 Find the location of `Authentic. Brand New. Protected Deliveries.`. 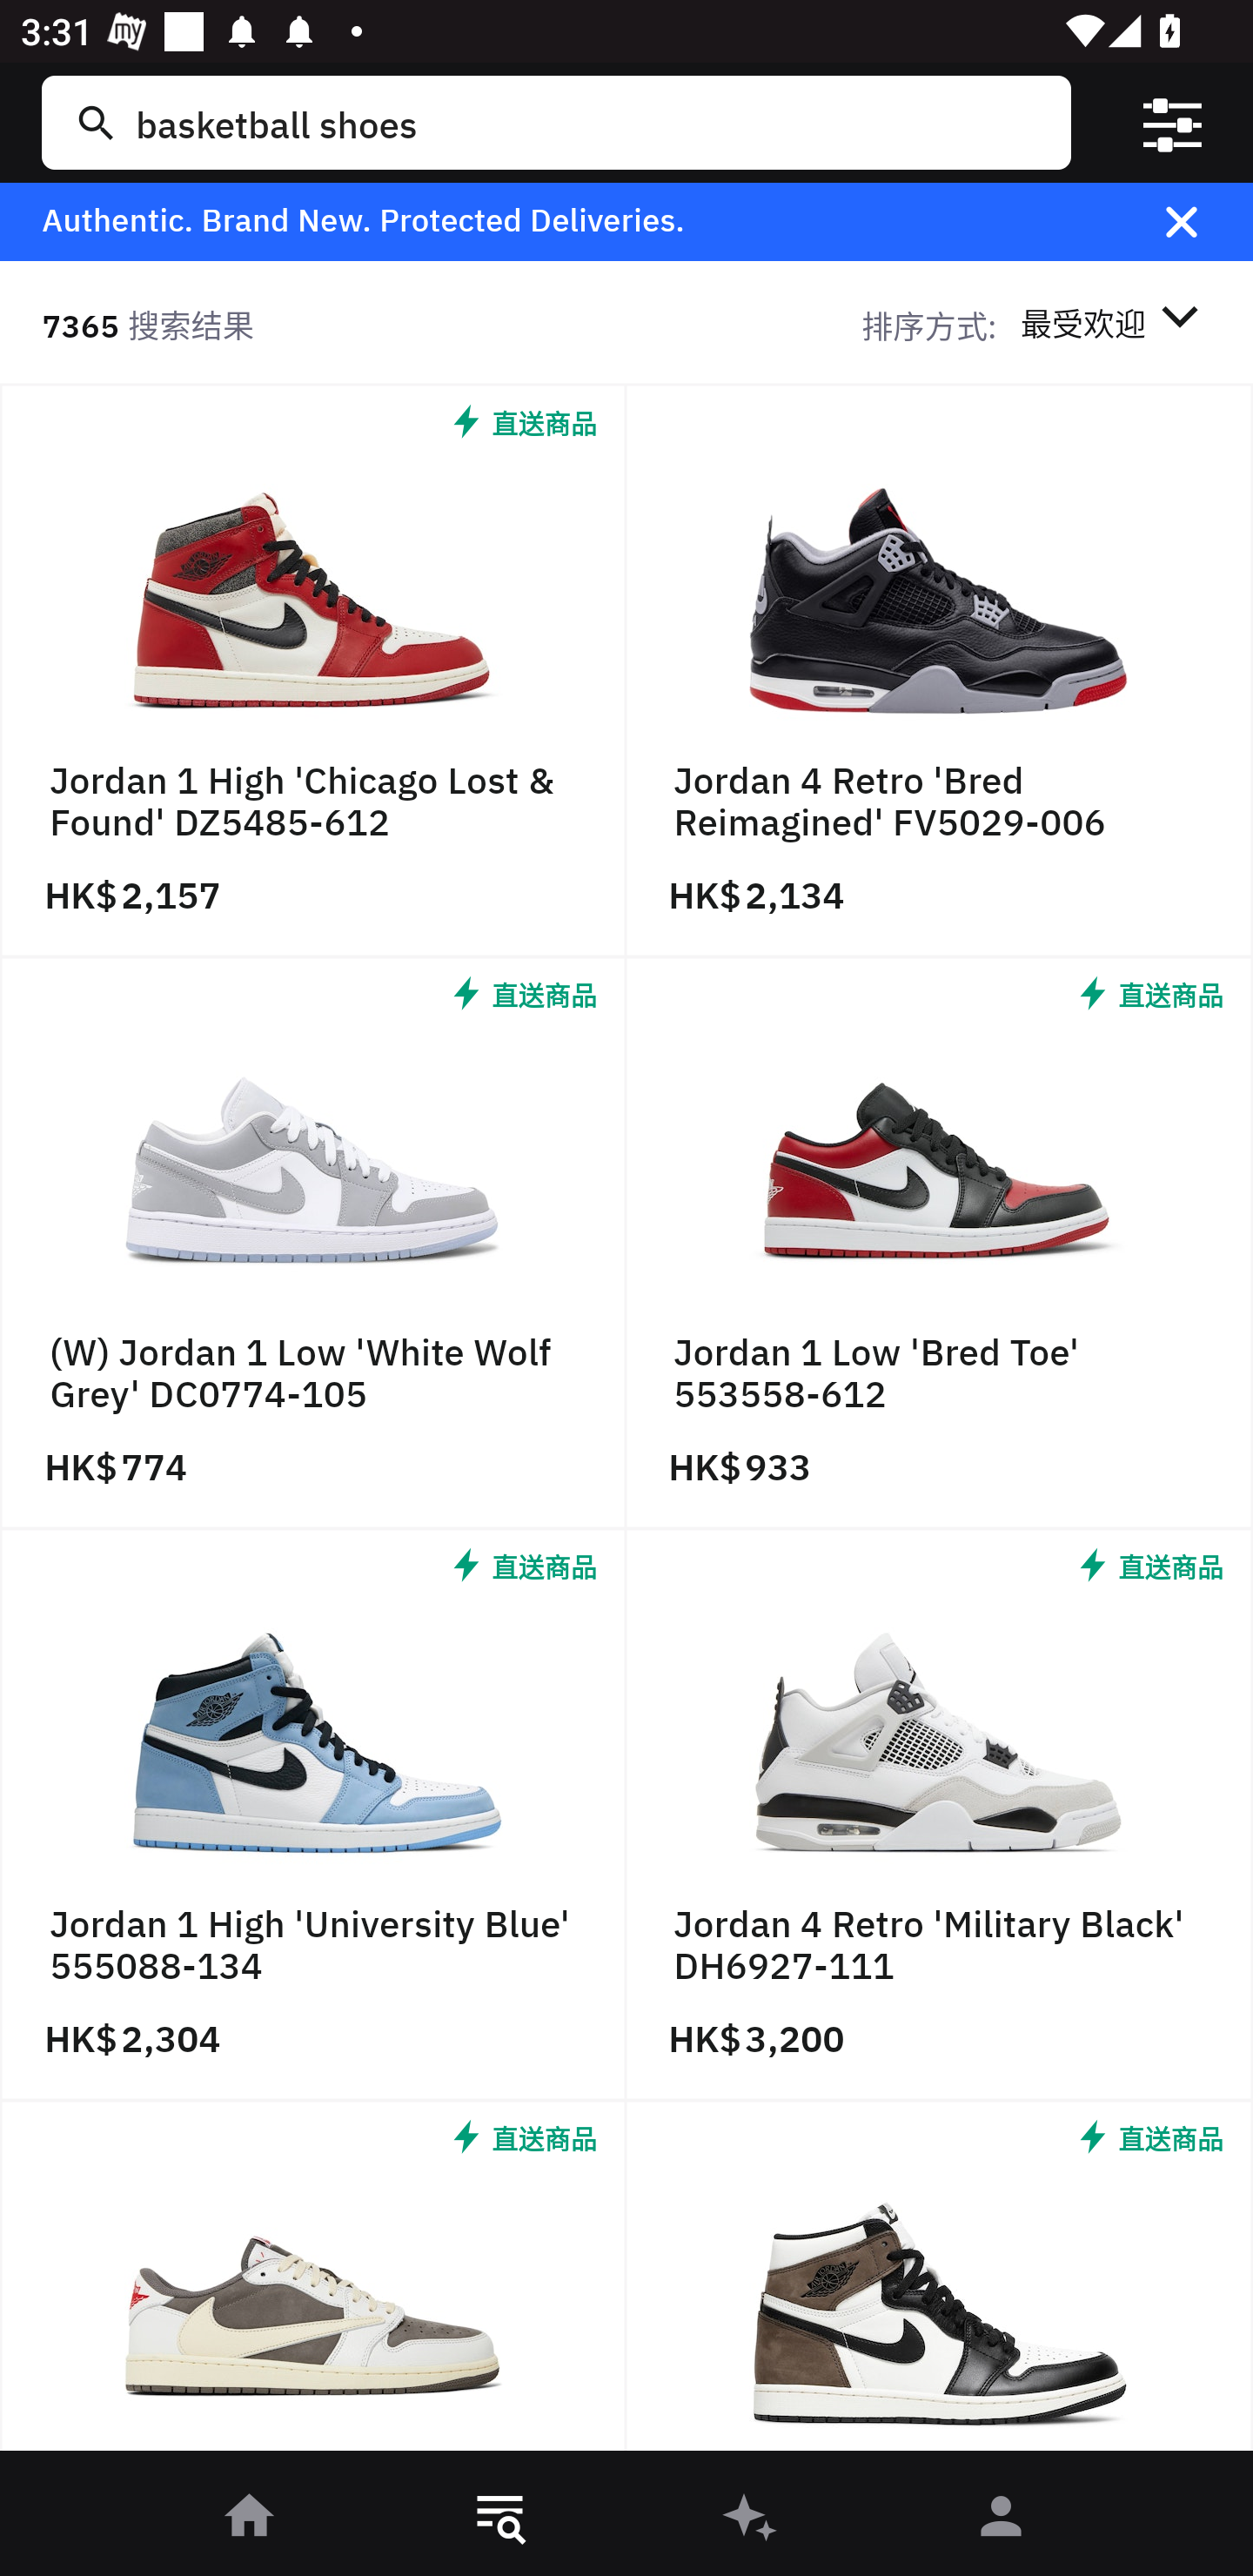

Authentic. Brand New. Protected Deliveries. is located at coordinates (576, 221).